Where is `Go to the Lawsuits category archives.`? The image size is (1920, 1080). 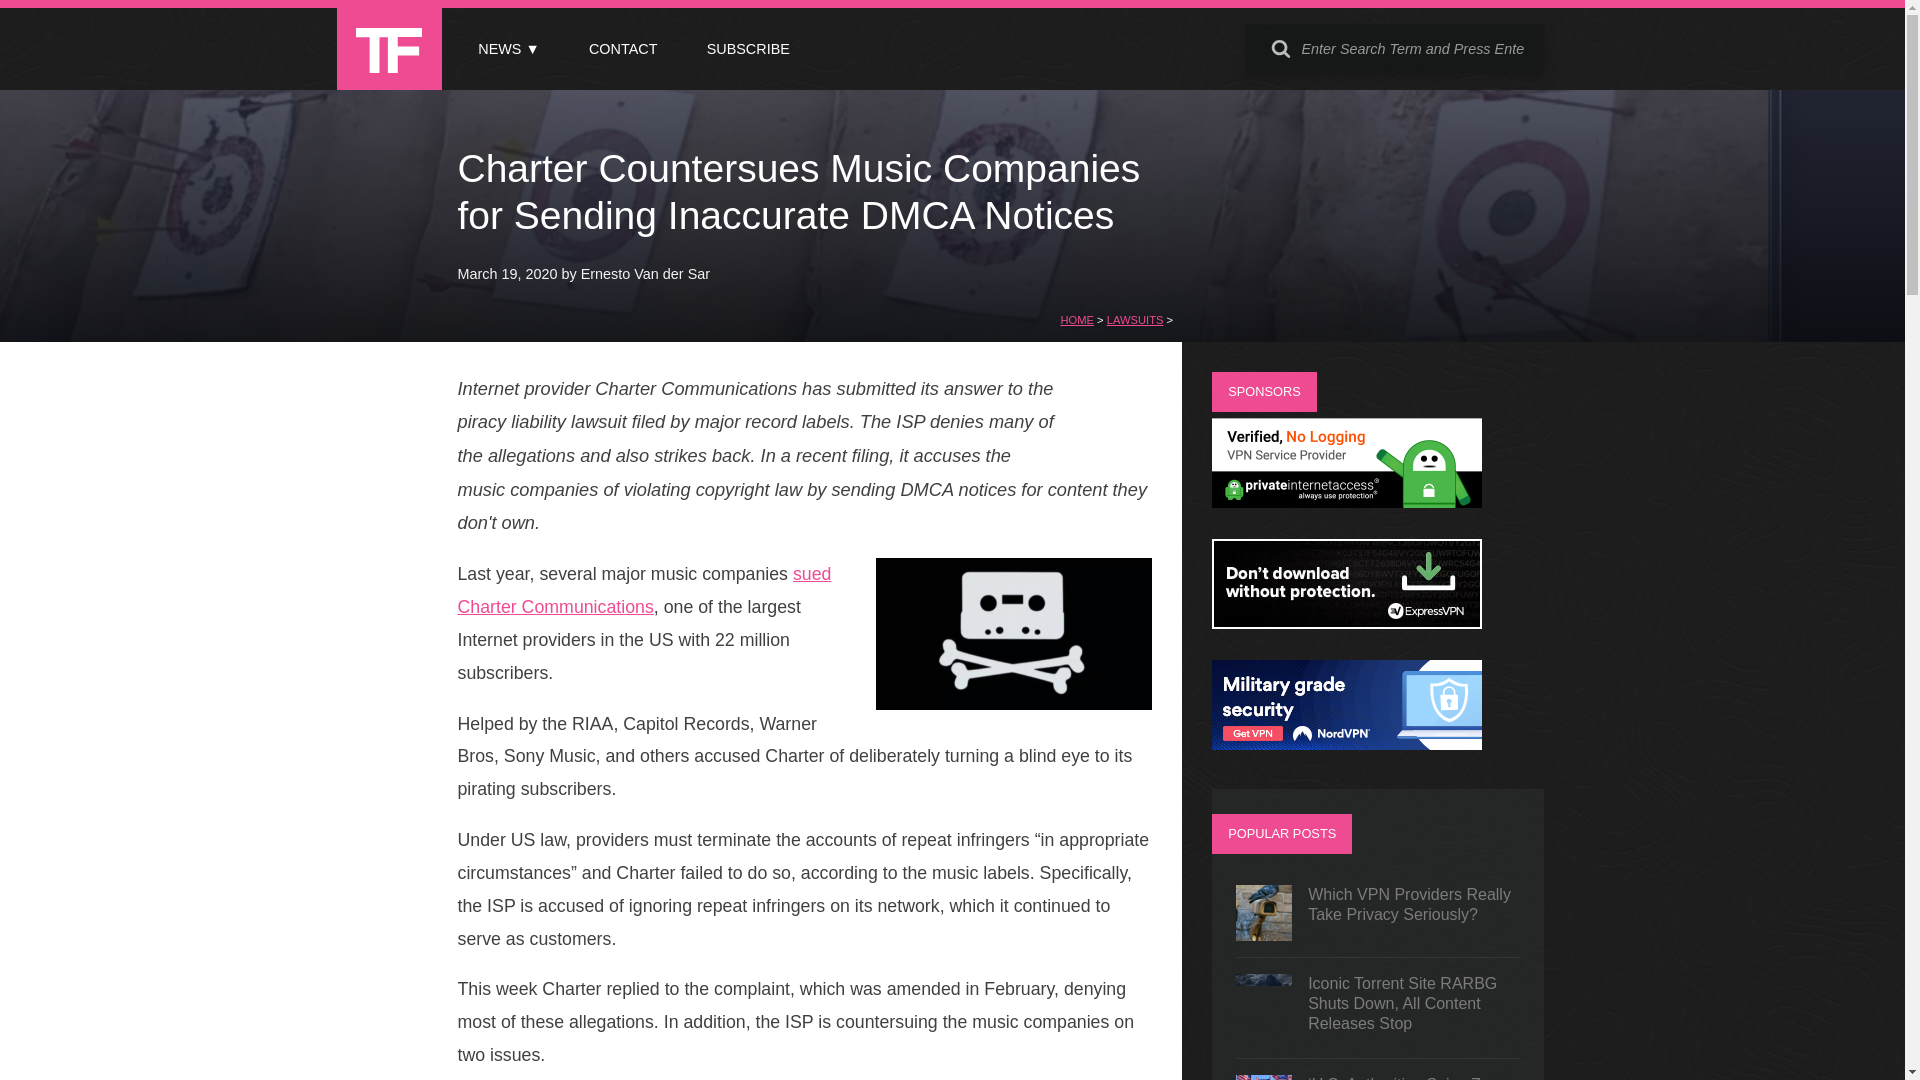
Go to the Lawsuits category archives. is located at coordinates (1135, 320).